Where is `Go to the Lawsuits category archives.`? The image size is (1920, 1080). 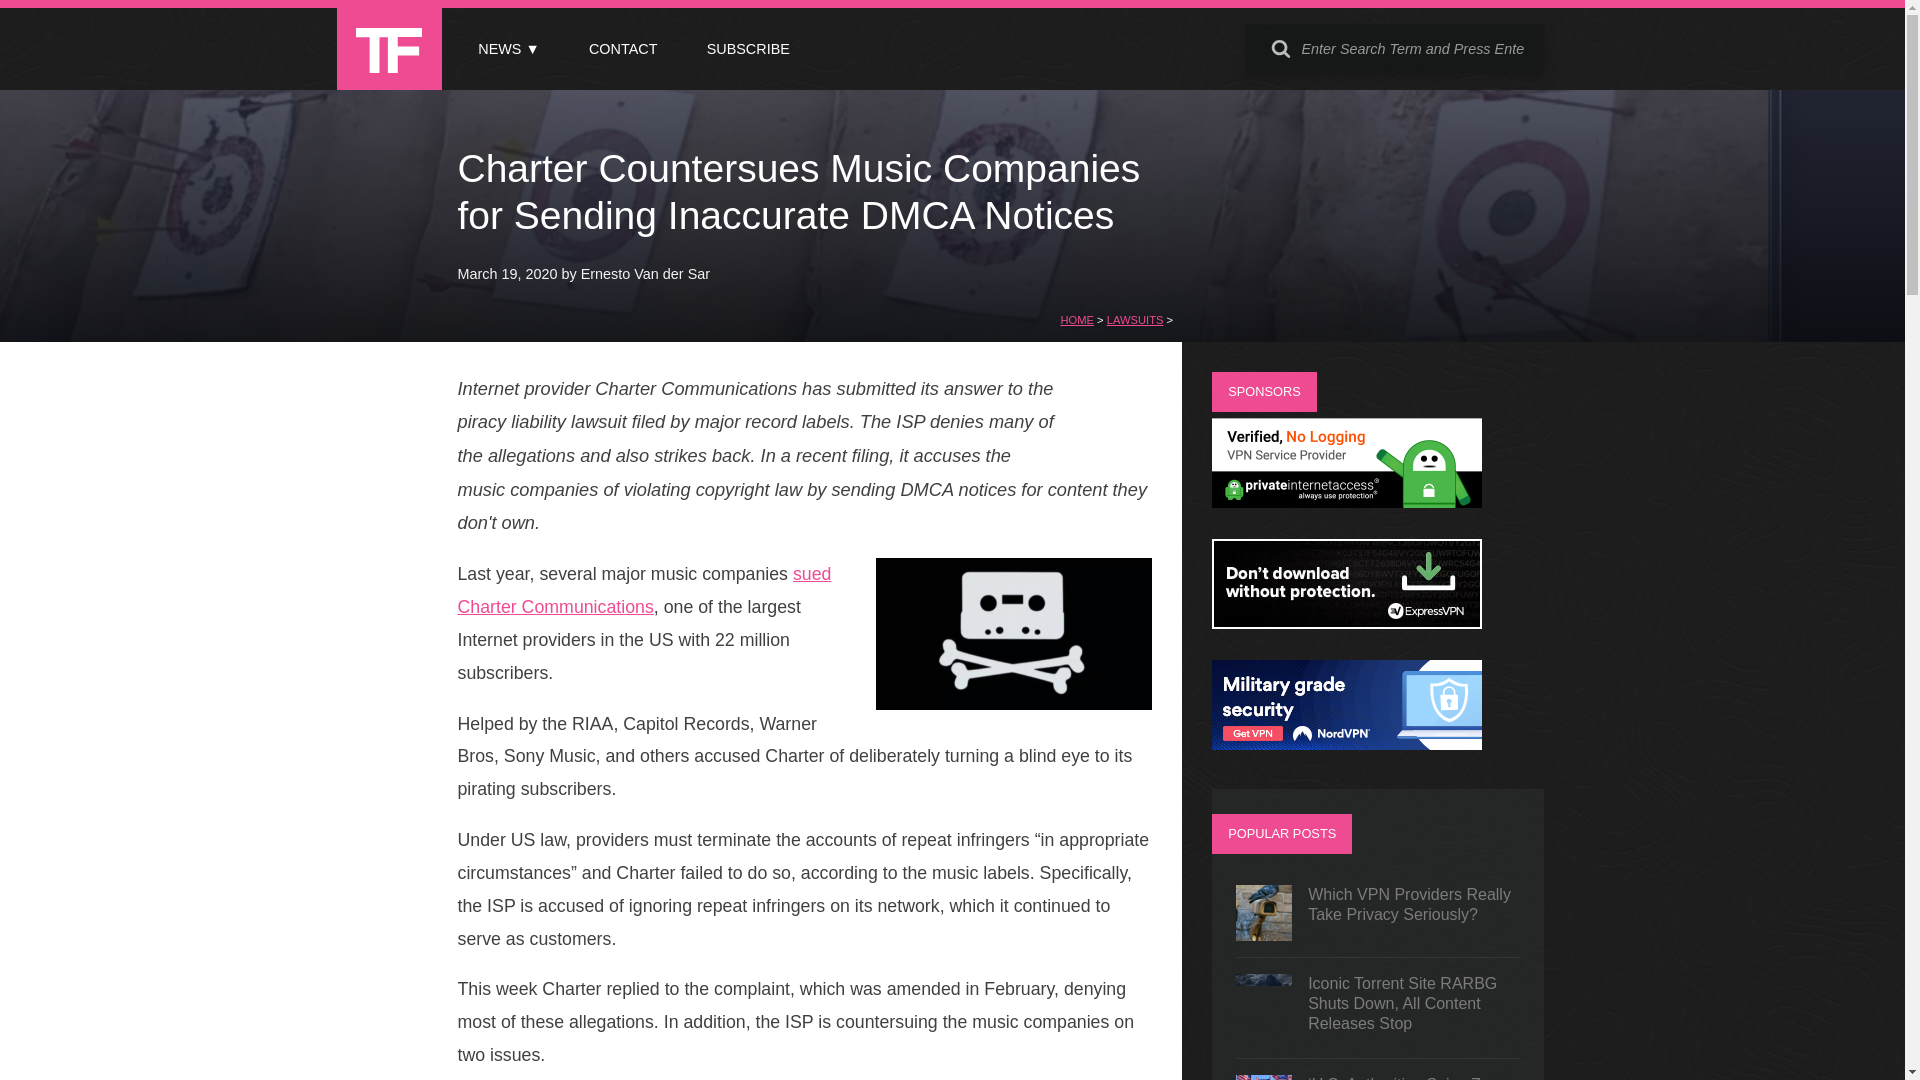
Go to the Lawsuits category archives. is located at coordinates (1135, 320).